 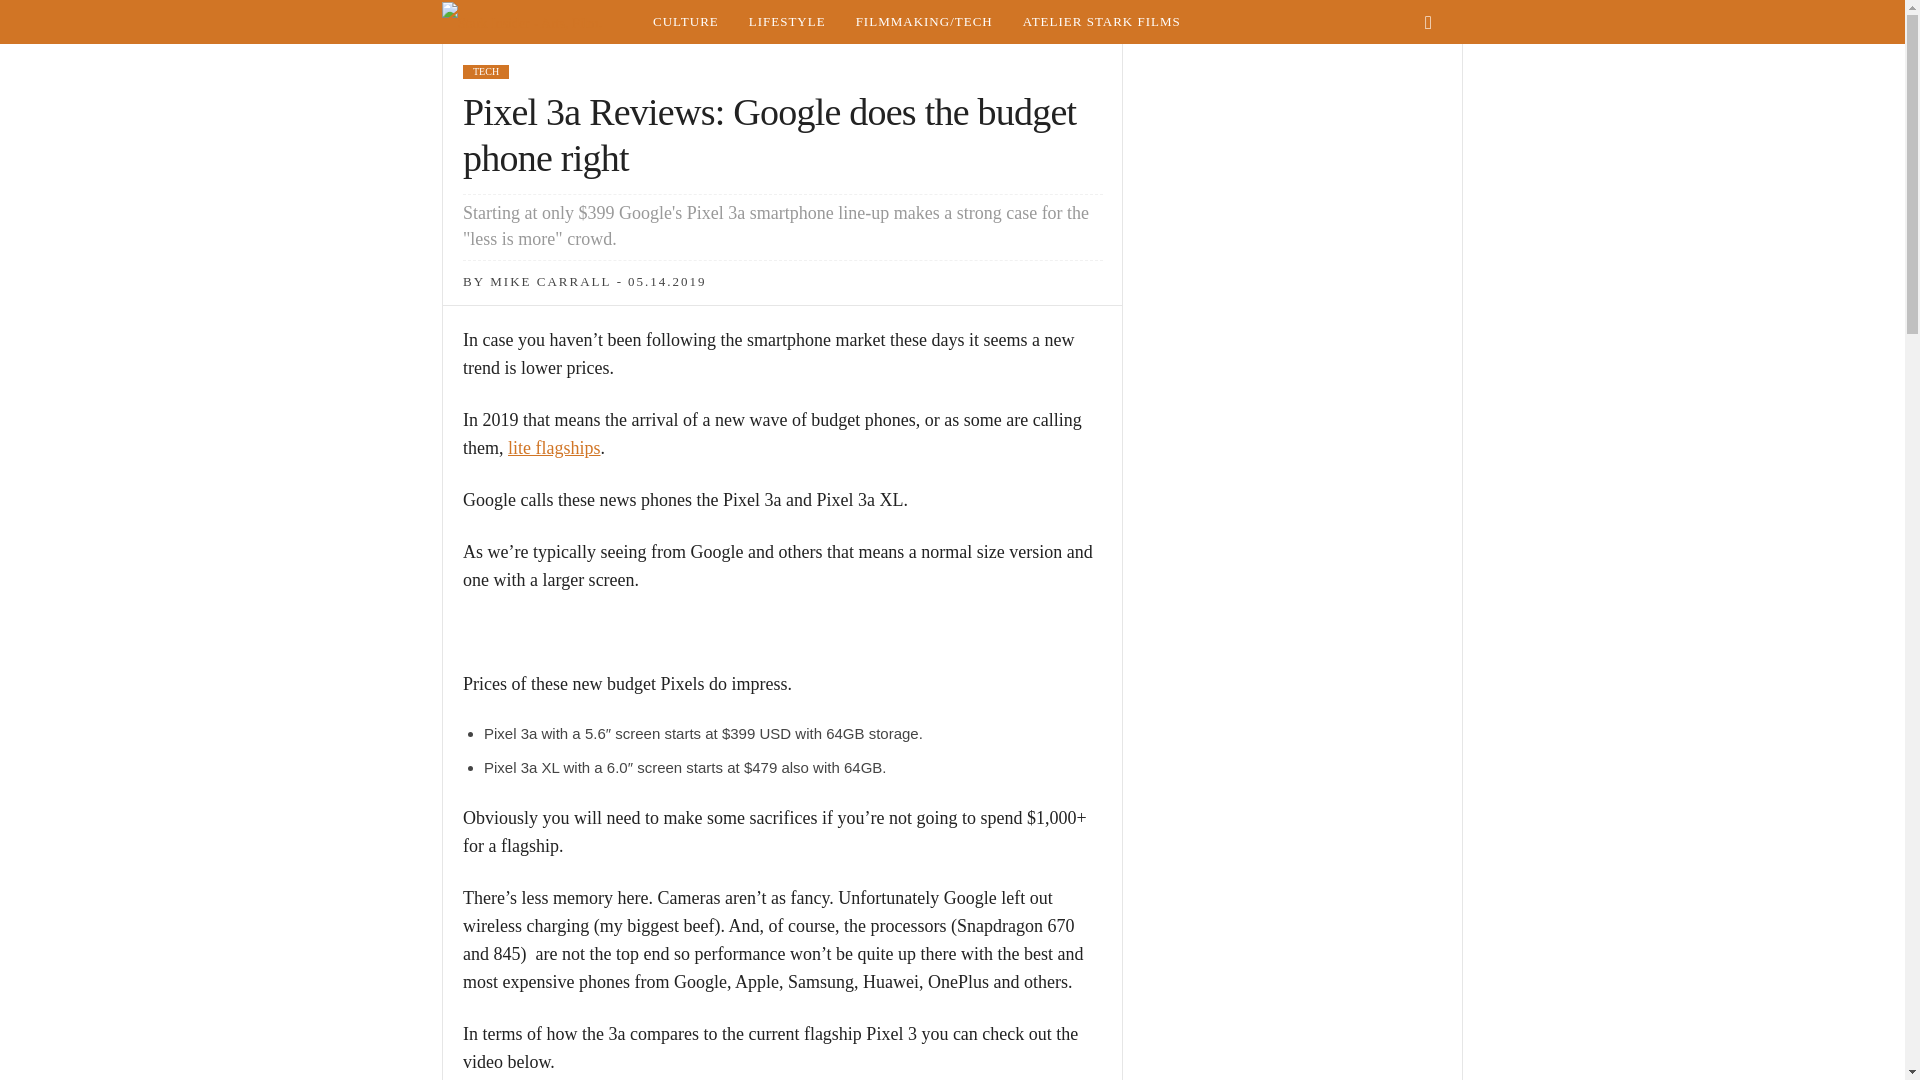 What do you see at coordinates (685, 22) in the screenshot?
I see `Indie film, music, arts in San Francisco and Silicon Valley` at bounding box center [685, 22].